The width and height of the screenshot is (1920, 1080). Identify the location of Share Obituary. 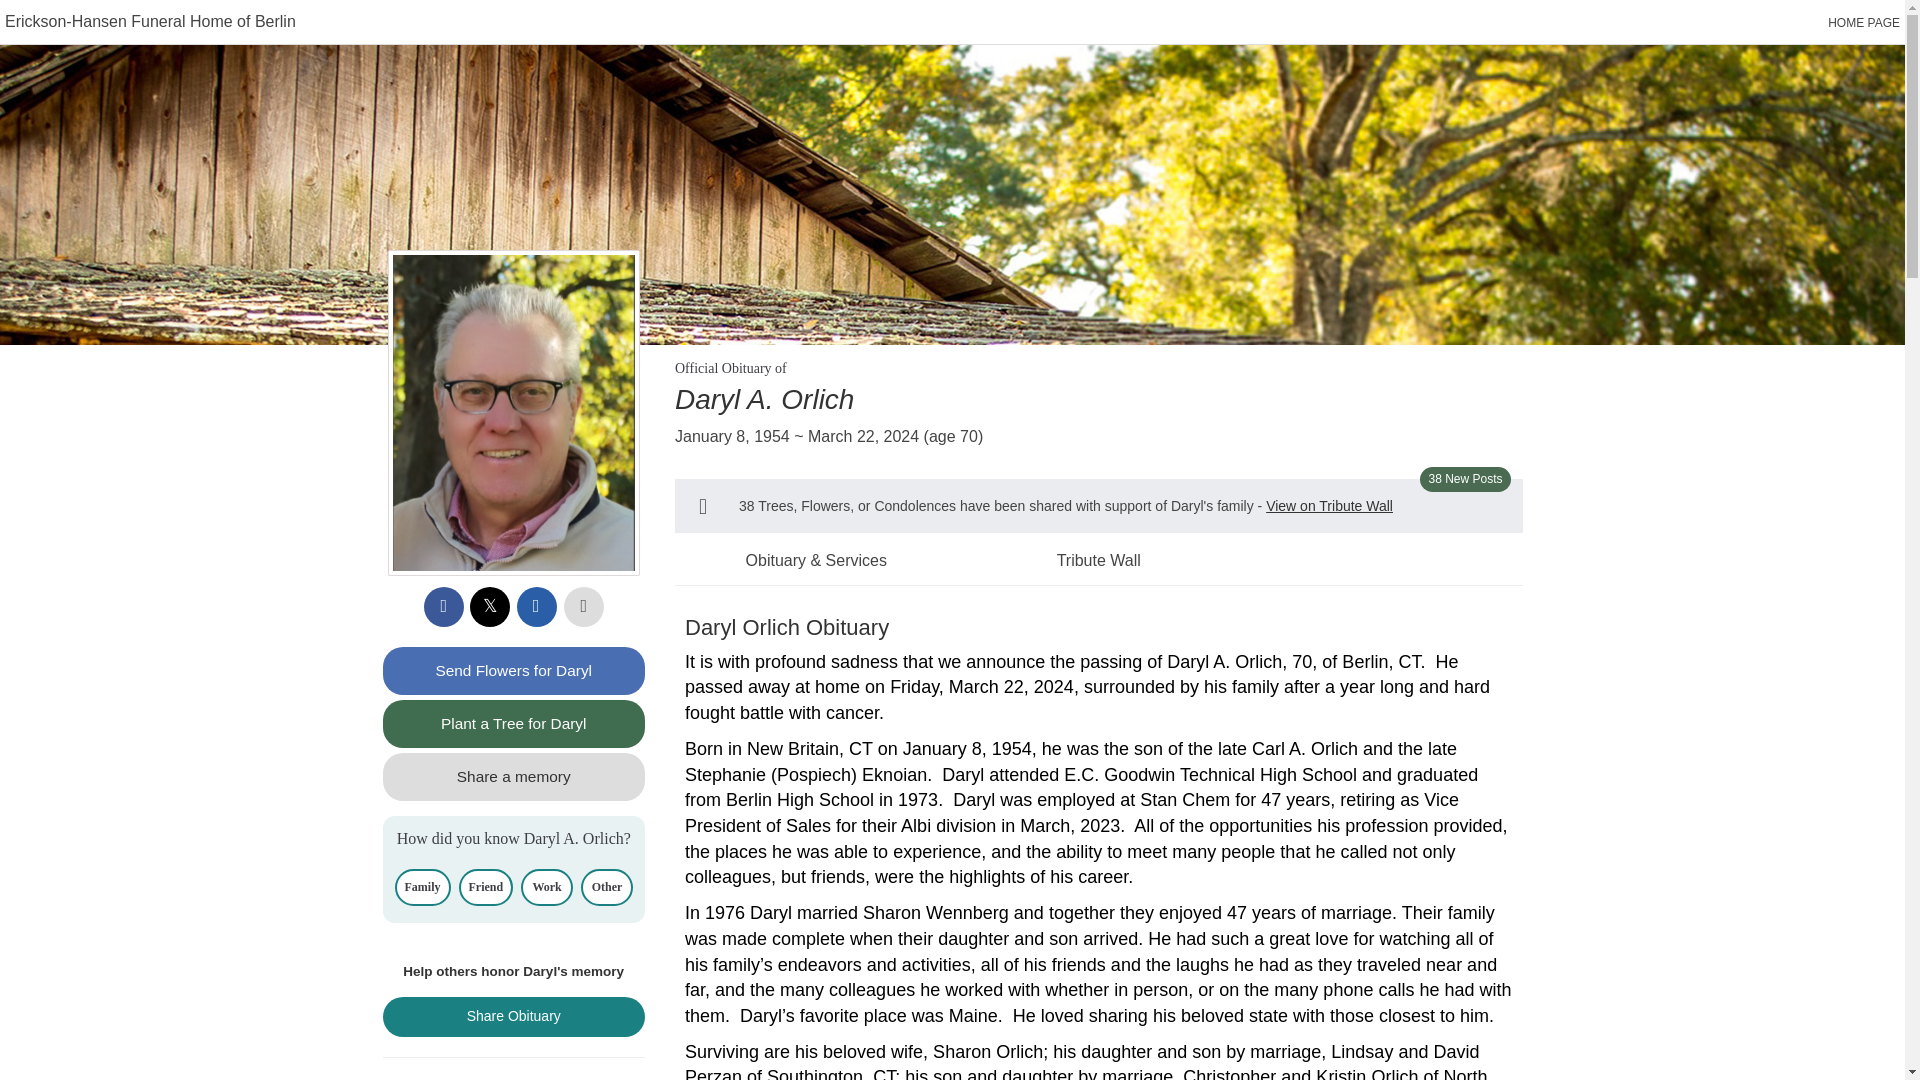
(514, 1016).